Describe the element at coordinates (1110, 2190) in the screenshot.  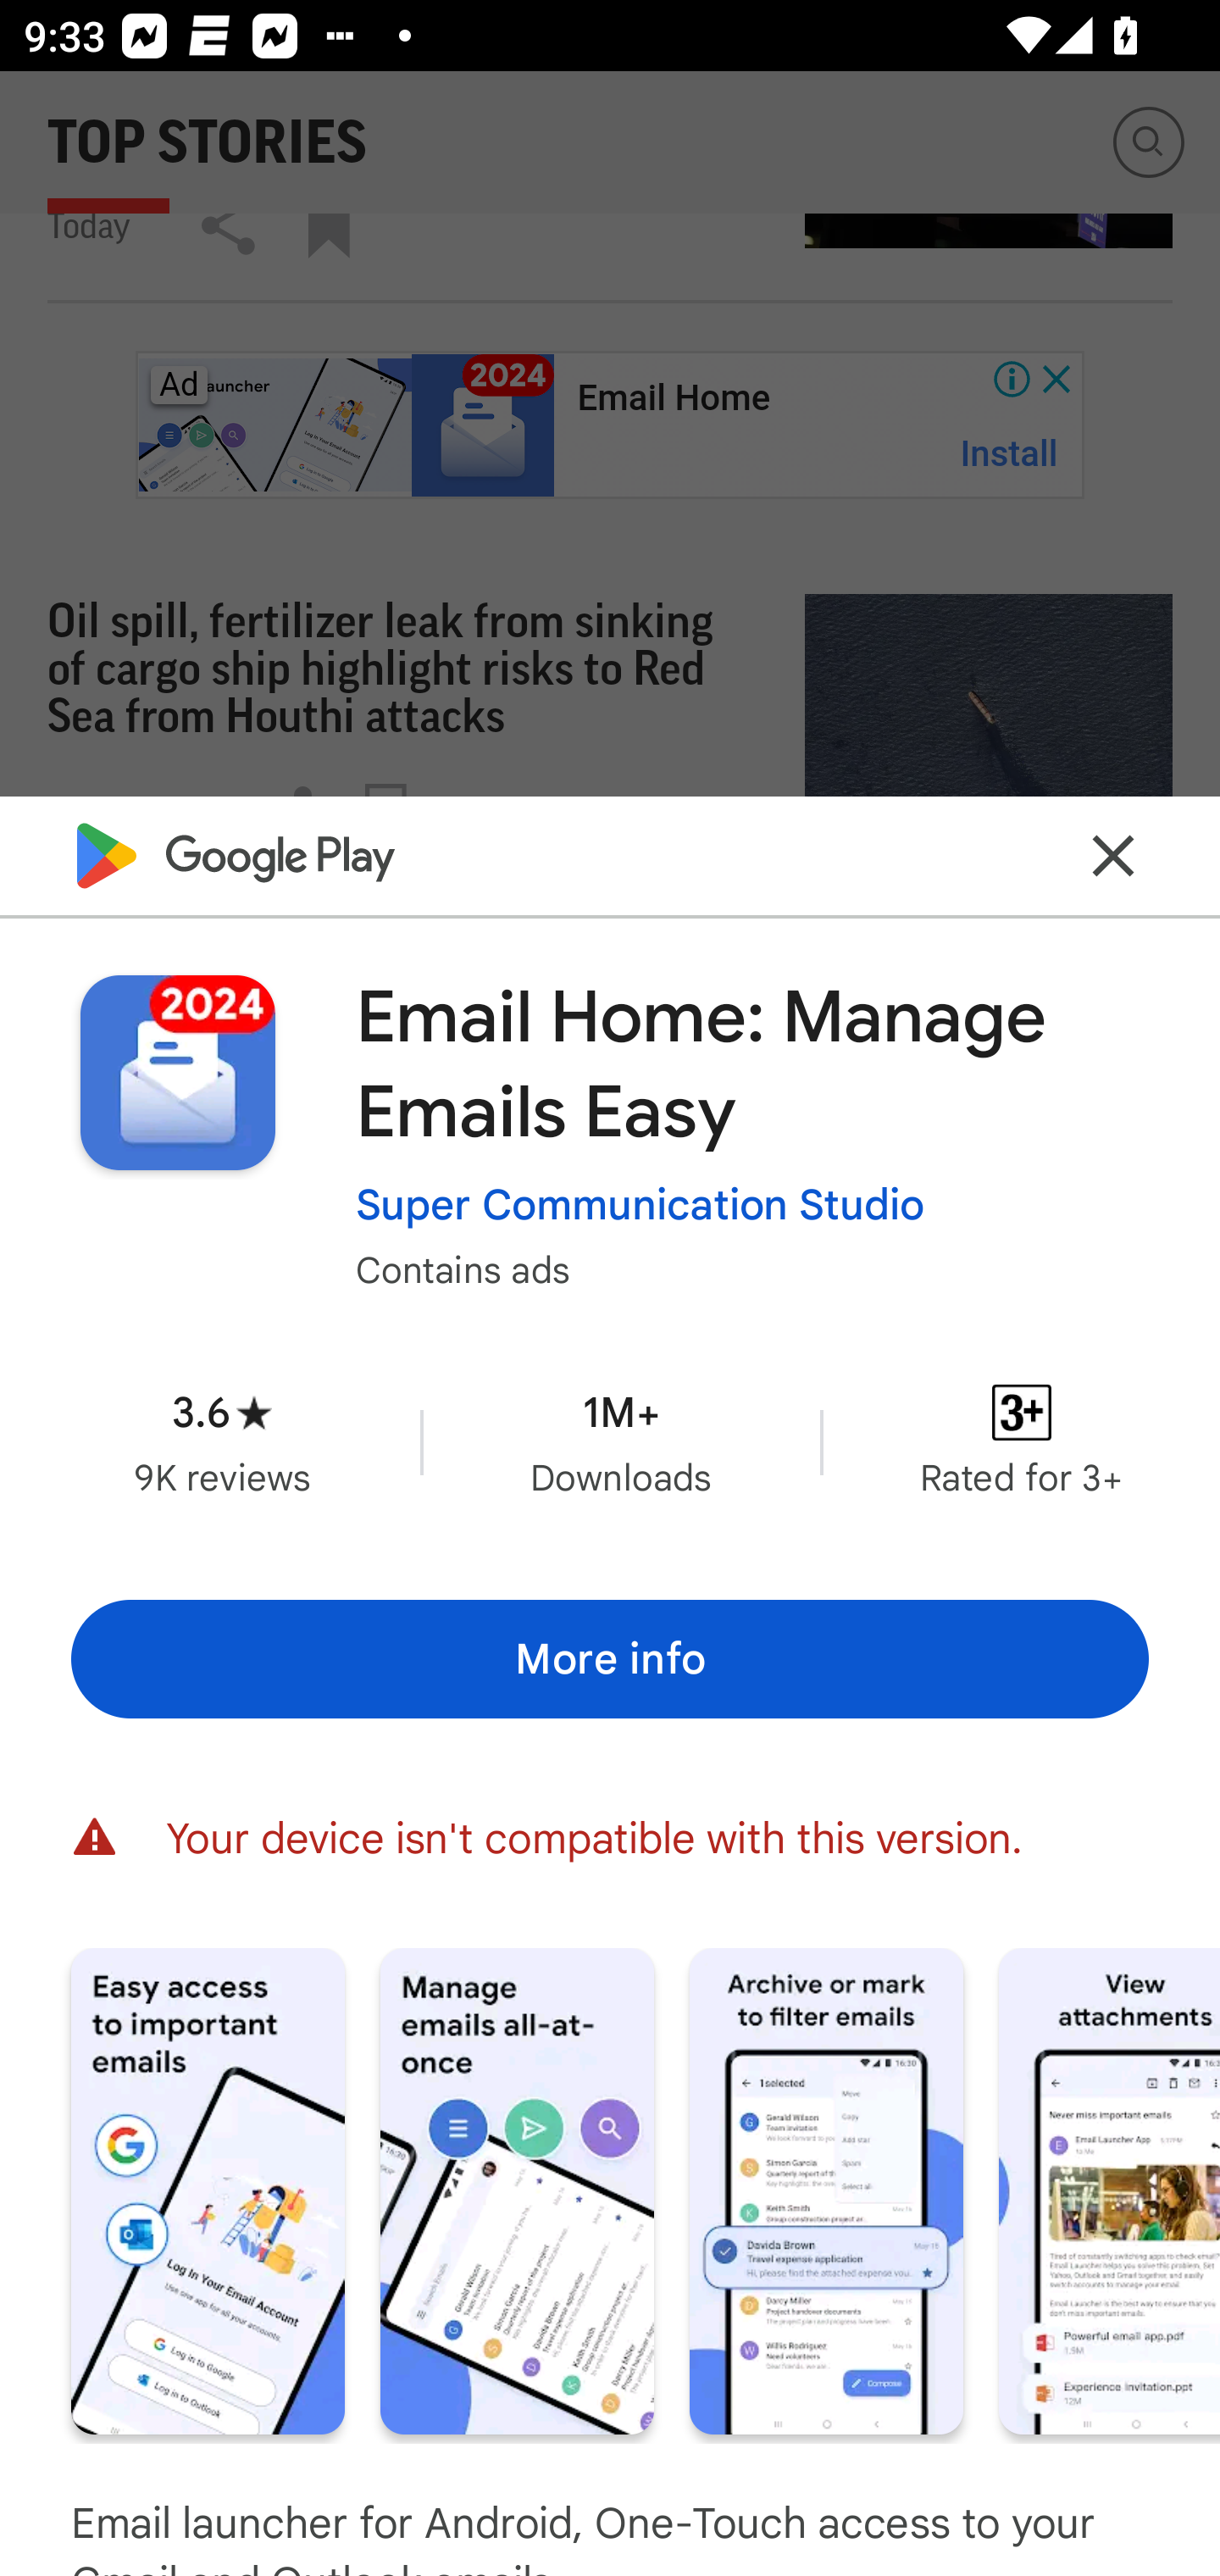
I see `Screenshot "4" of "6"` at that location.